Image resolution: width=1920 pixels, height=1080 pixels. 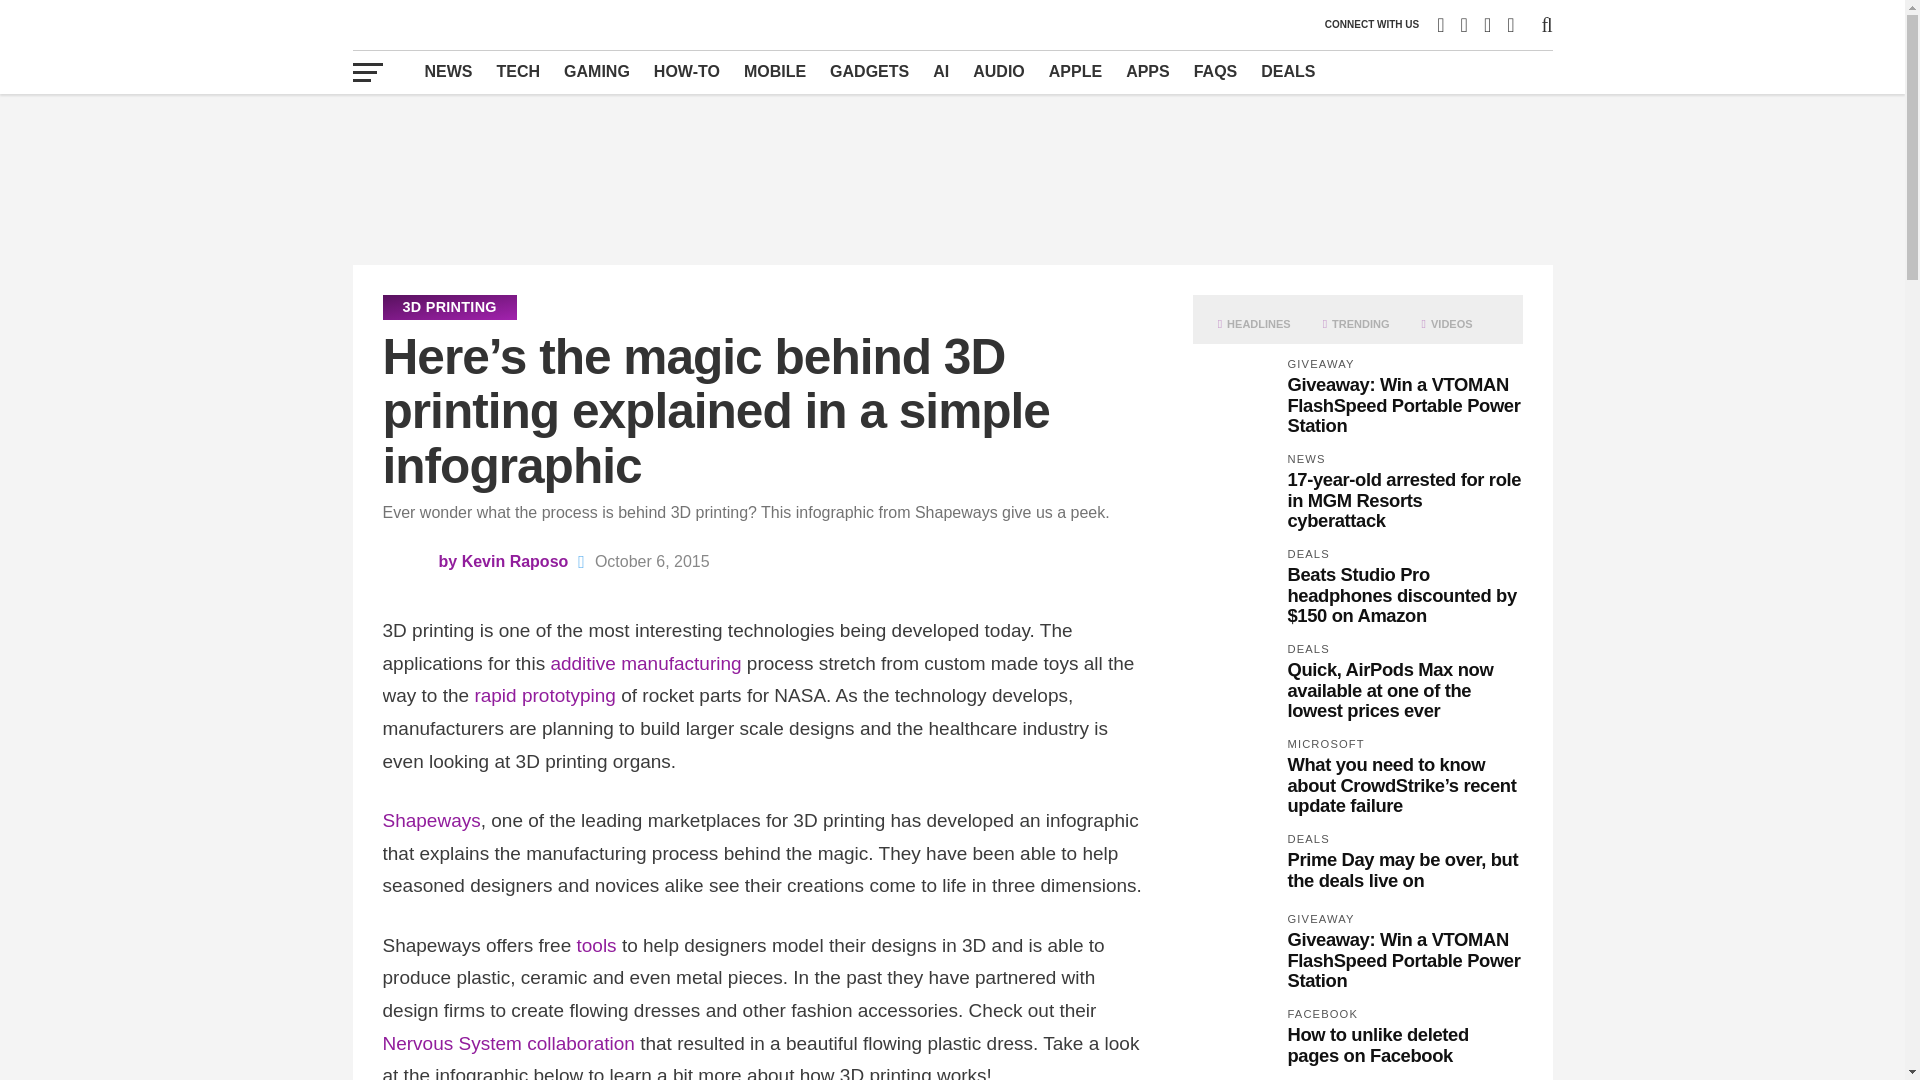 I want to click on Kevin Raposo, so click(x=515, y=561).